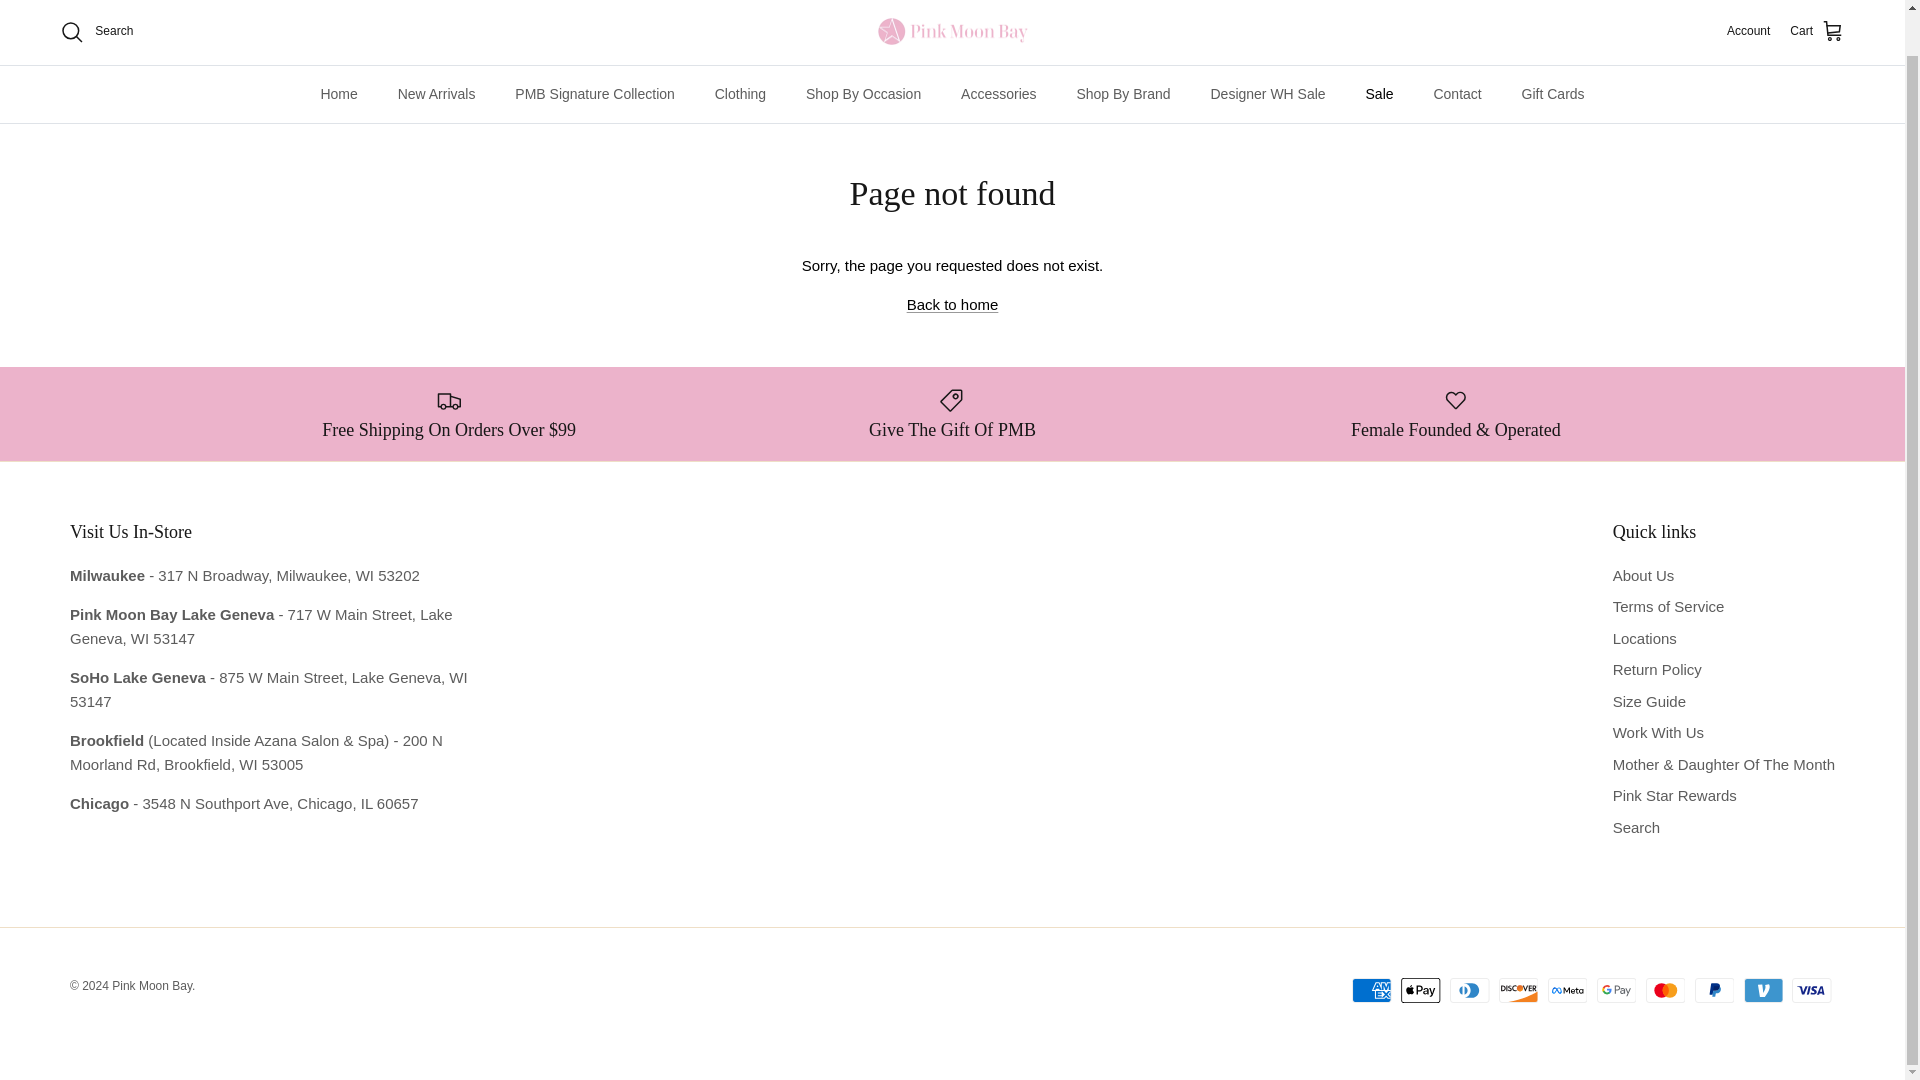 The image size is (1920, 1080). I want to click on Visa, so click(1811, 990).